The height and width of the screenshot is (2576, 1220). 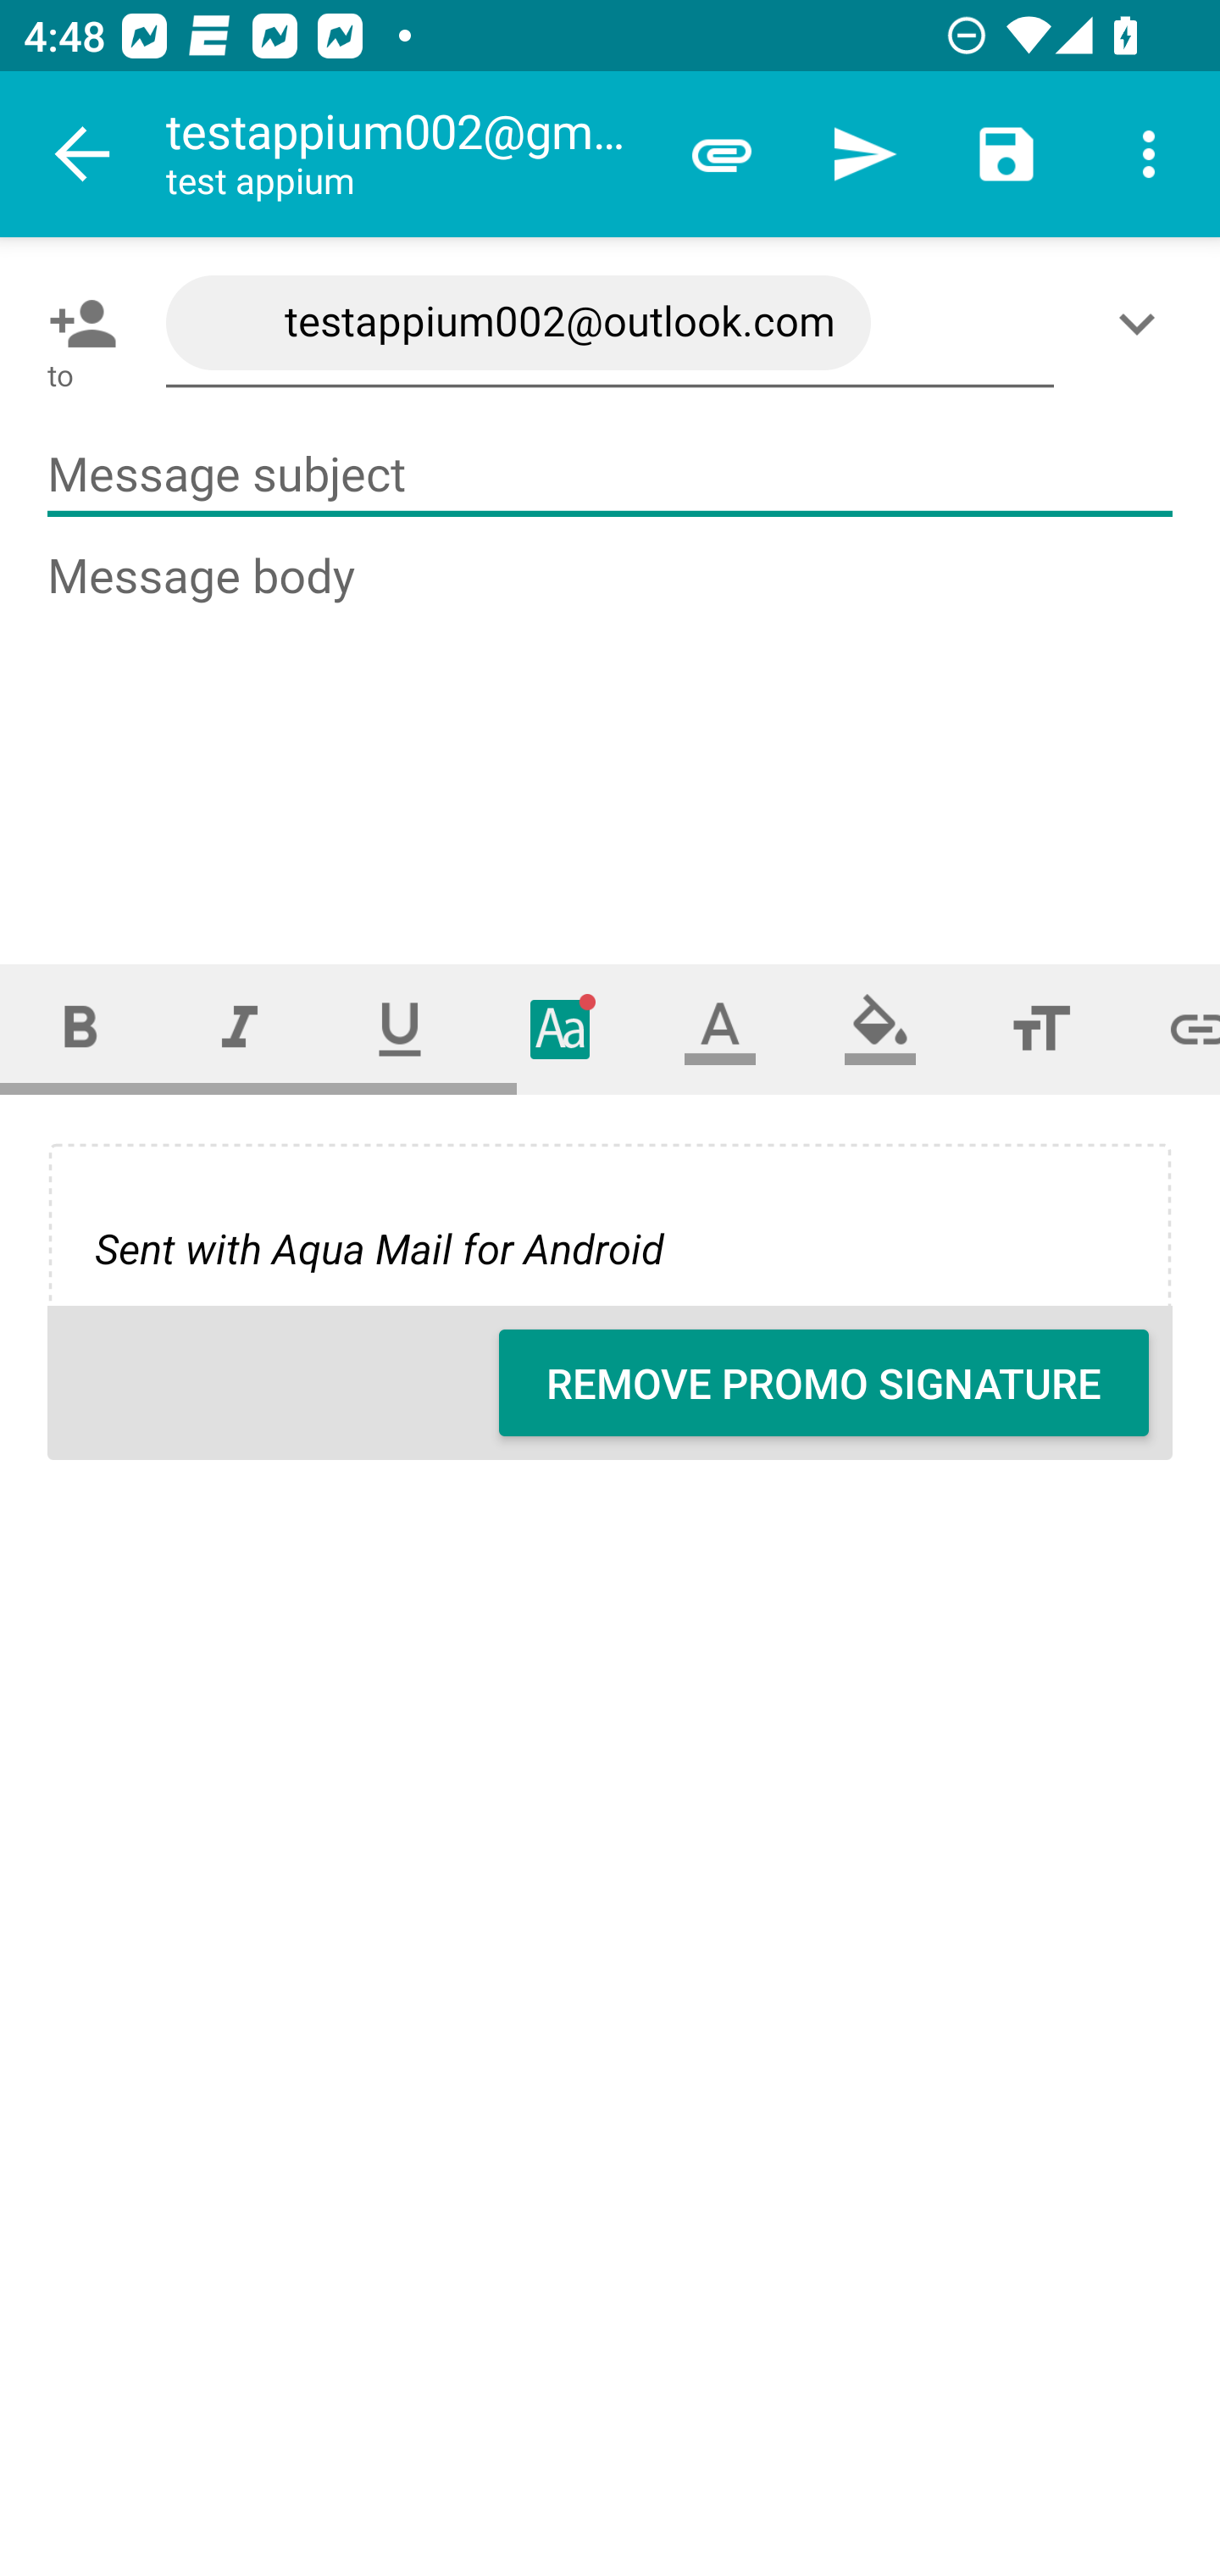 I want to click on testappium002@outlook.com, , so click(x=610, y=324).